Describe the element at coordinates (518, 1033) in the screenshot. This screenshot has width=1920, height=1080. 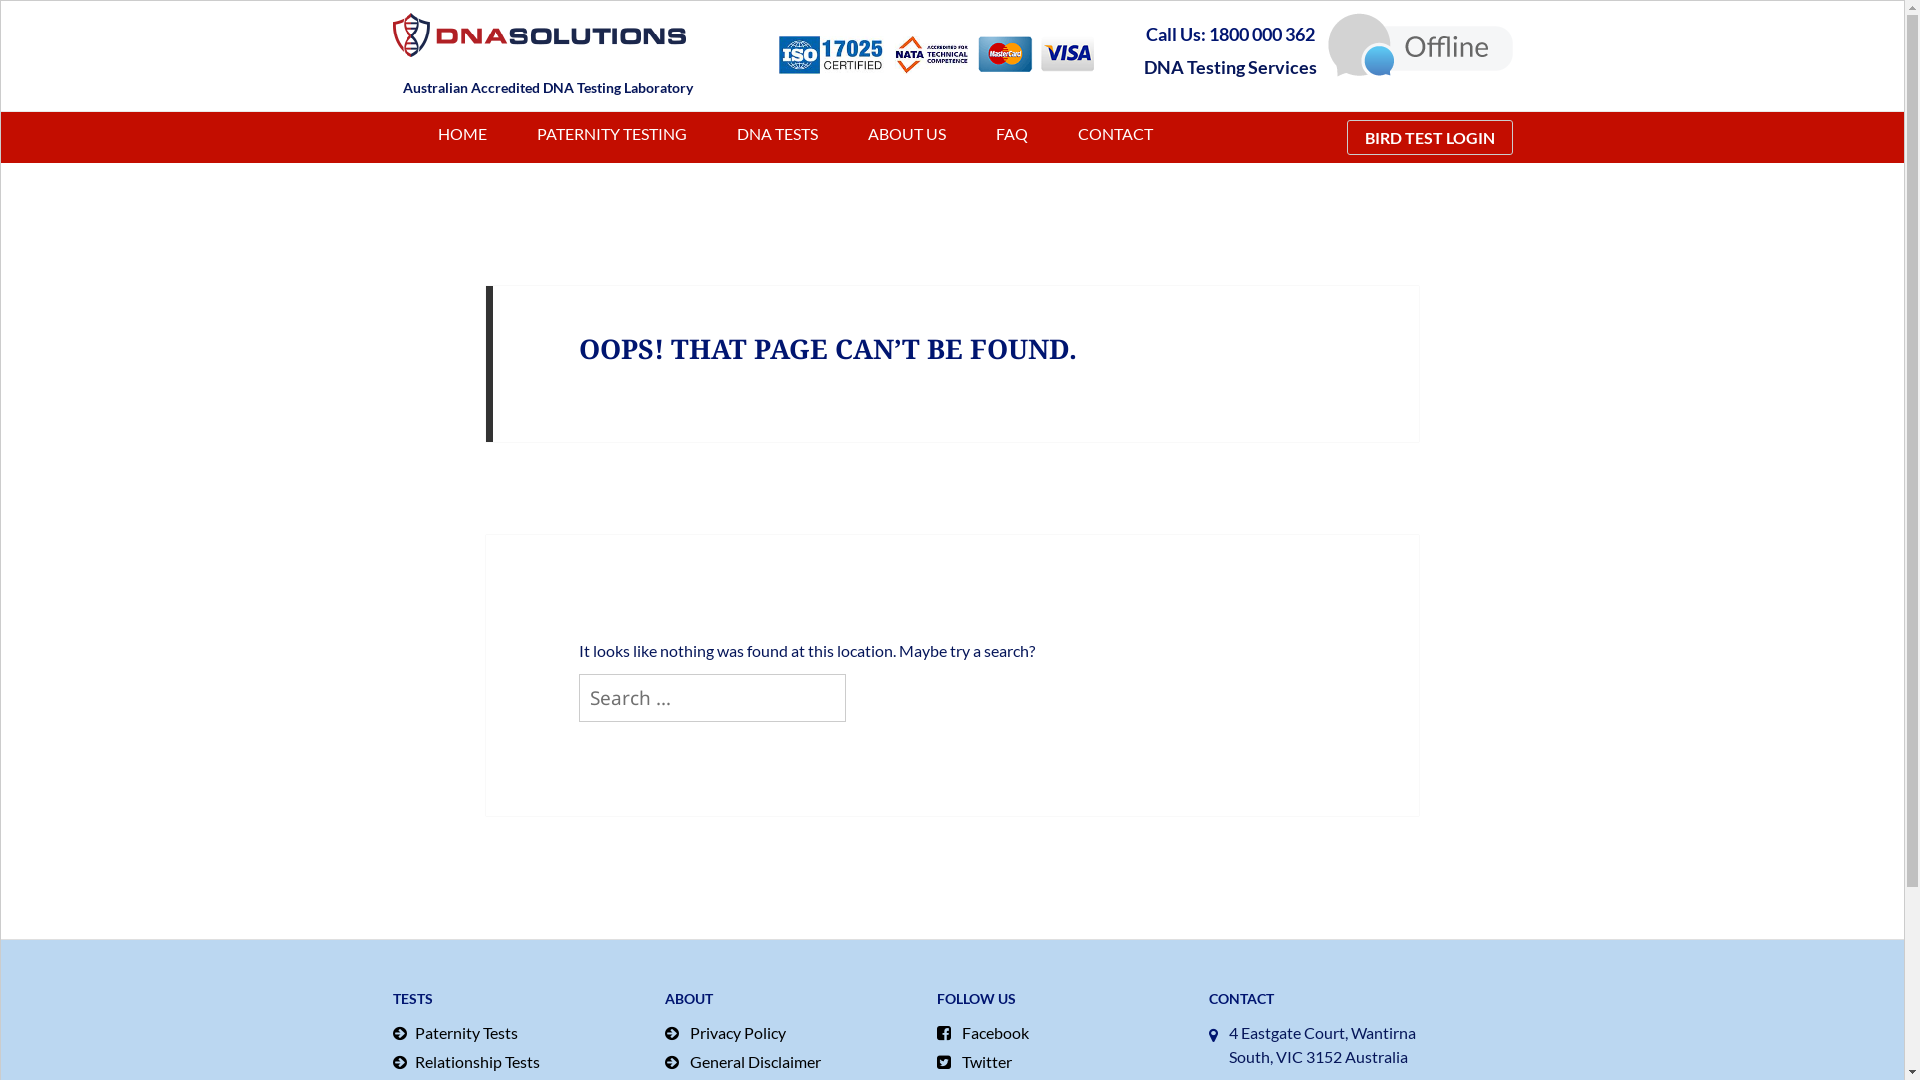
I see `Paternity Tests` at that location.